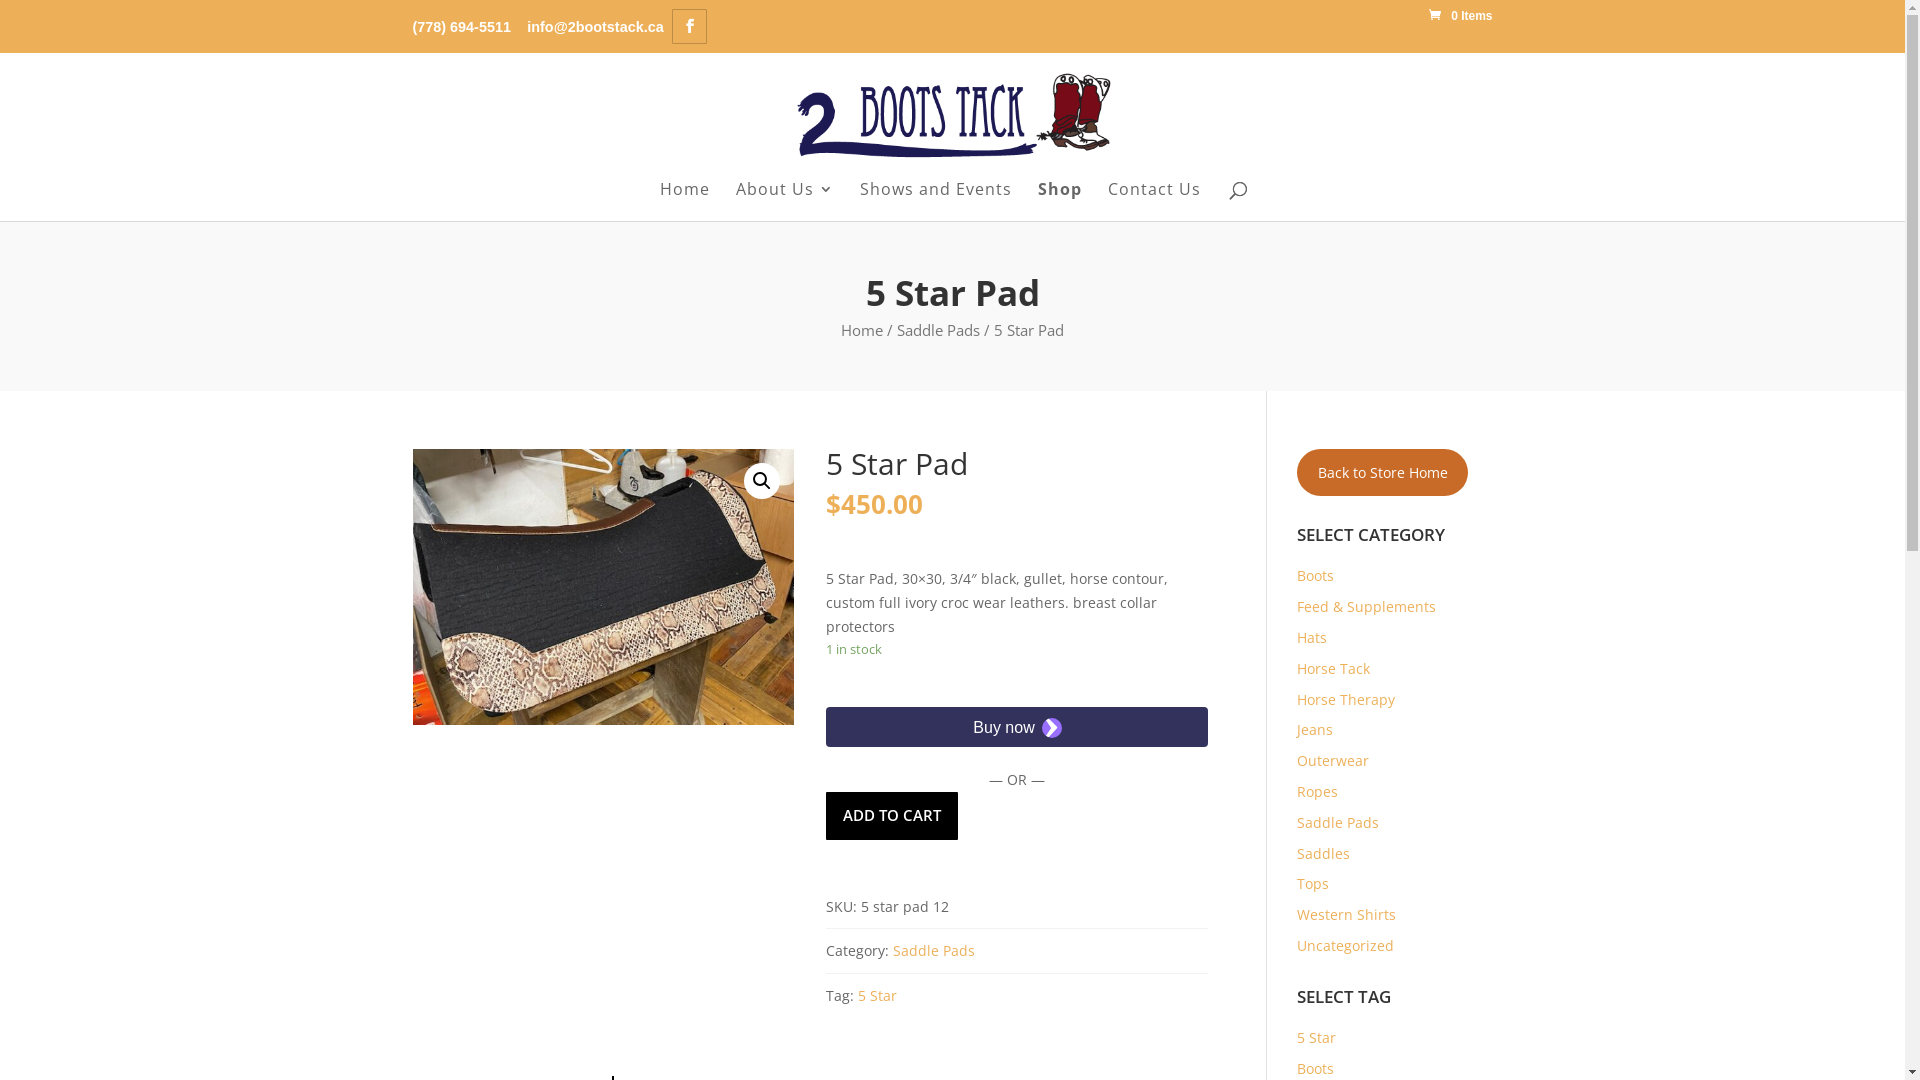 The height and width of the screenshot is (1080, 1920). Describe the element at coordinates (878, 996) in the screenshot. I see `5 Star` at that location.